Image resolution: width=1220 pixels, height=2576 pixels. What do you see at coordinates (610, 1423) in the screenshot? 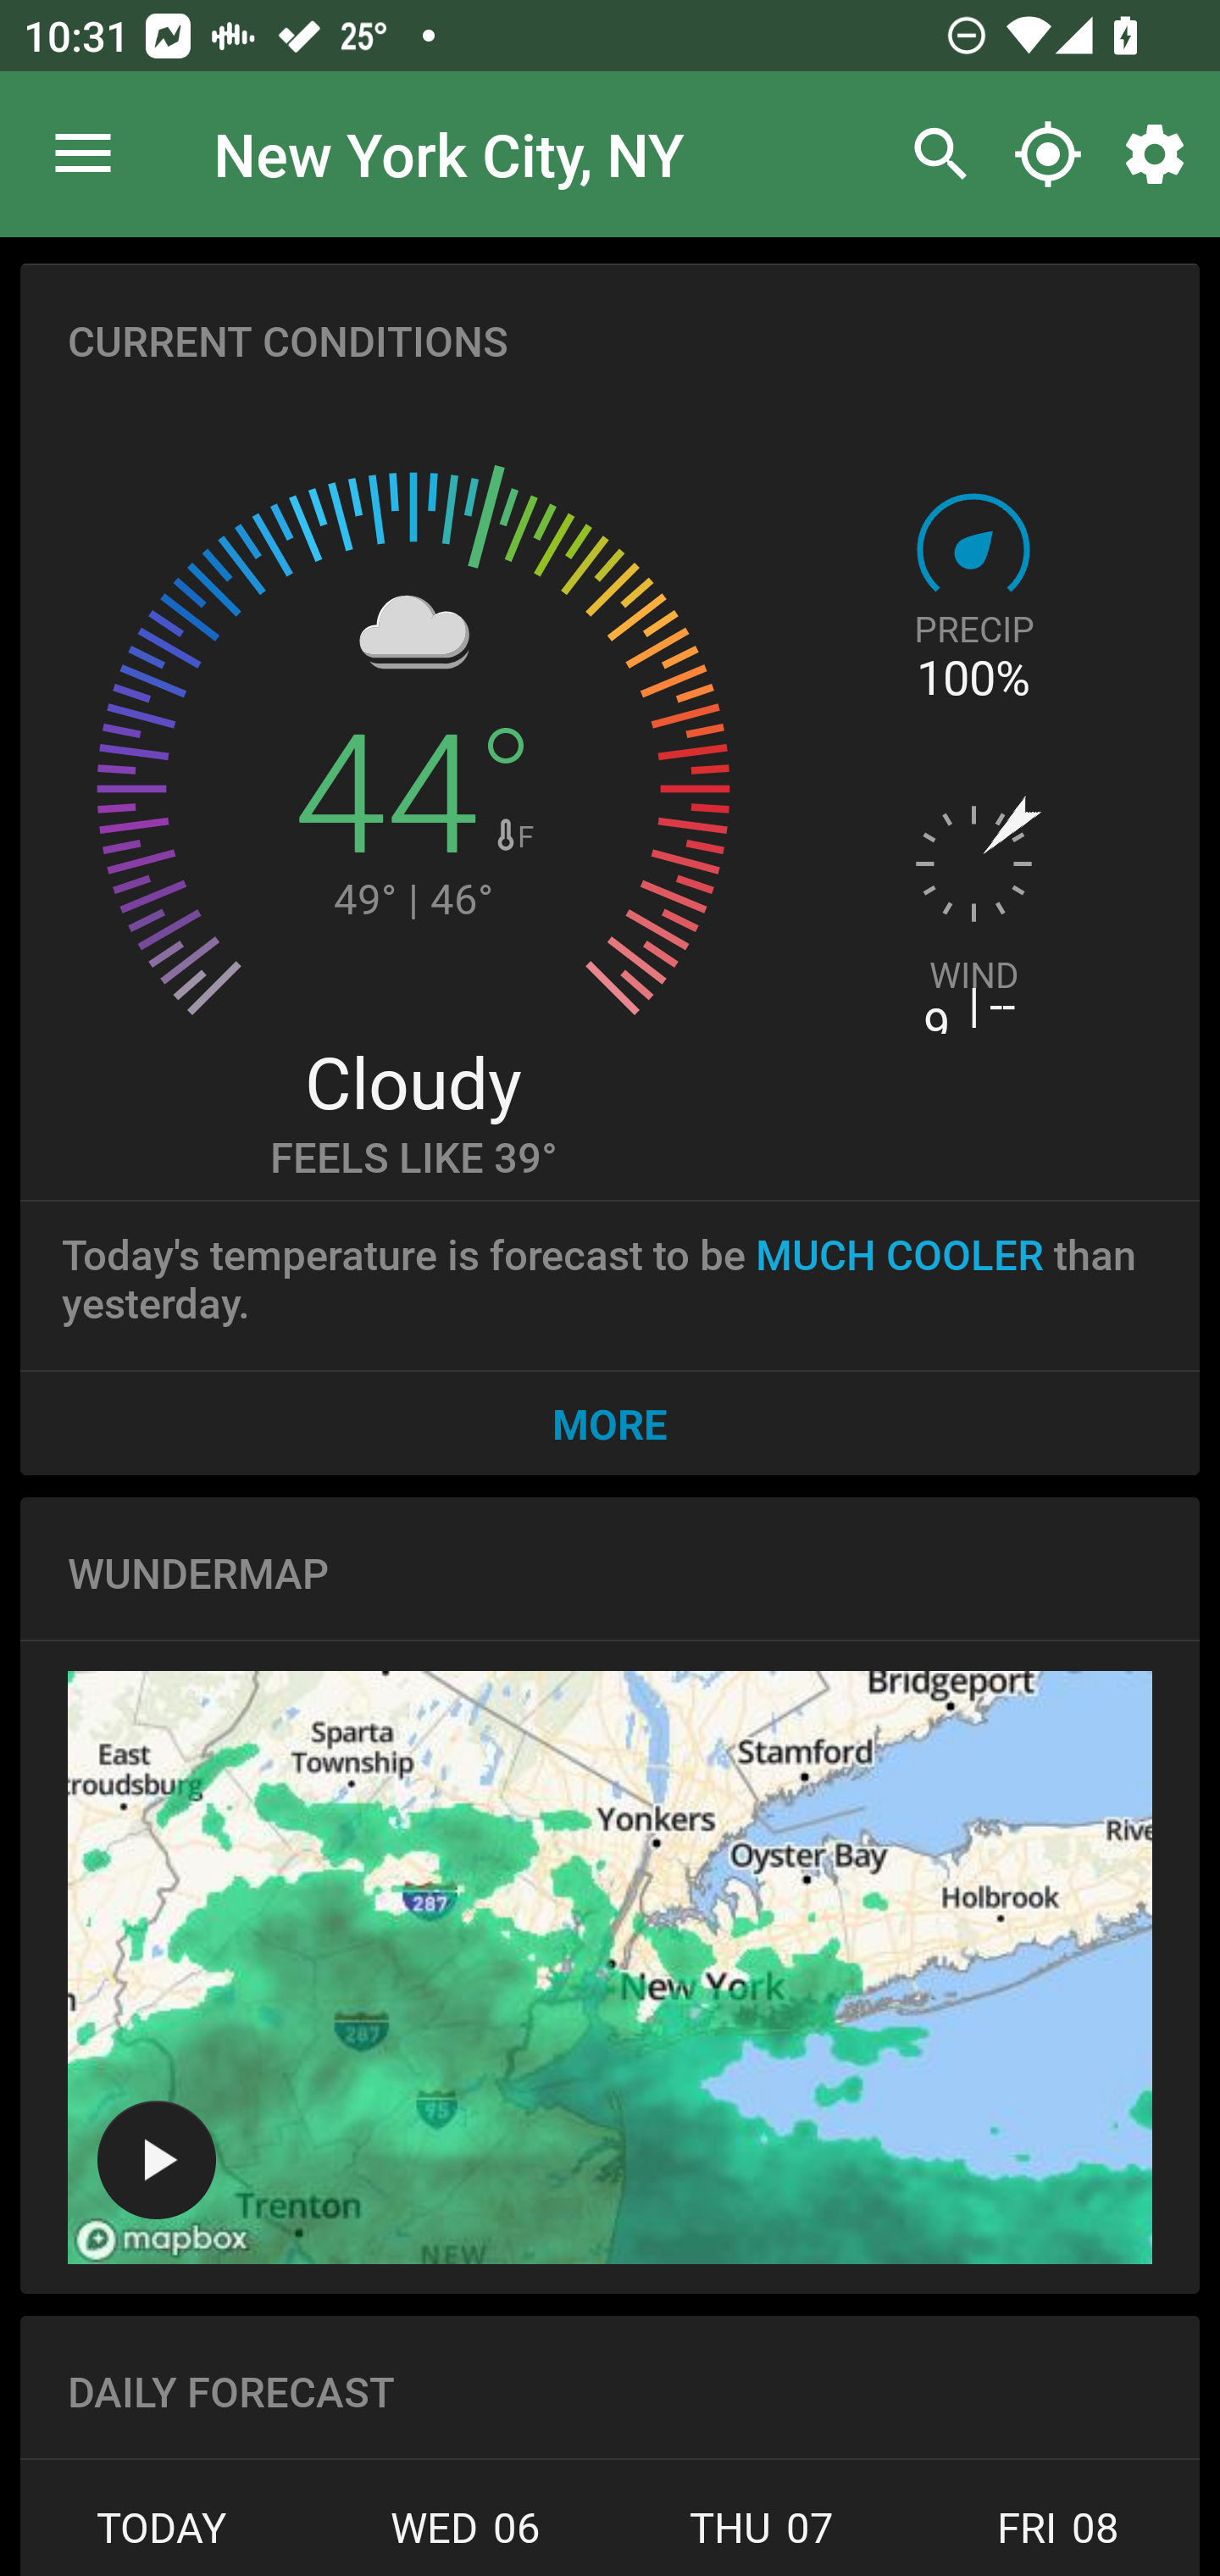
I see `MORE` at bounding box center [610, 1423].